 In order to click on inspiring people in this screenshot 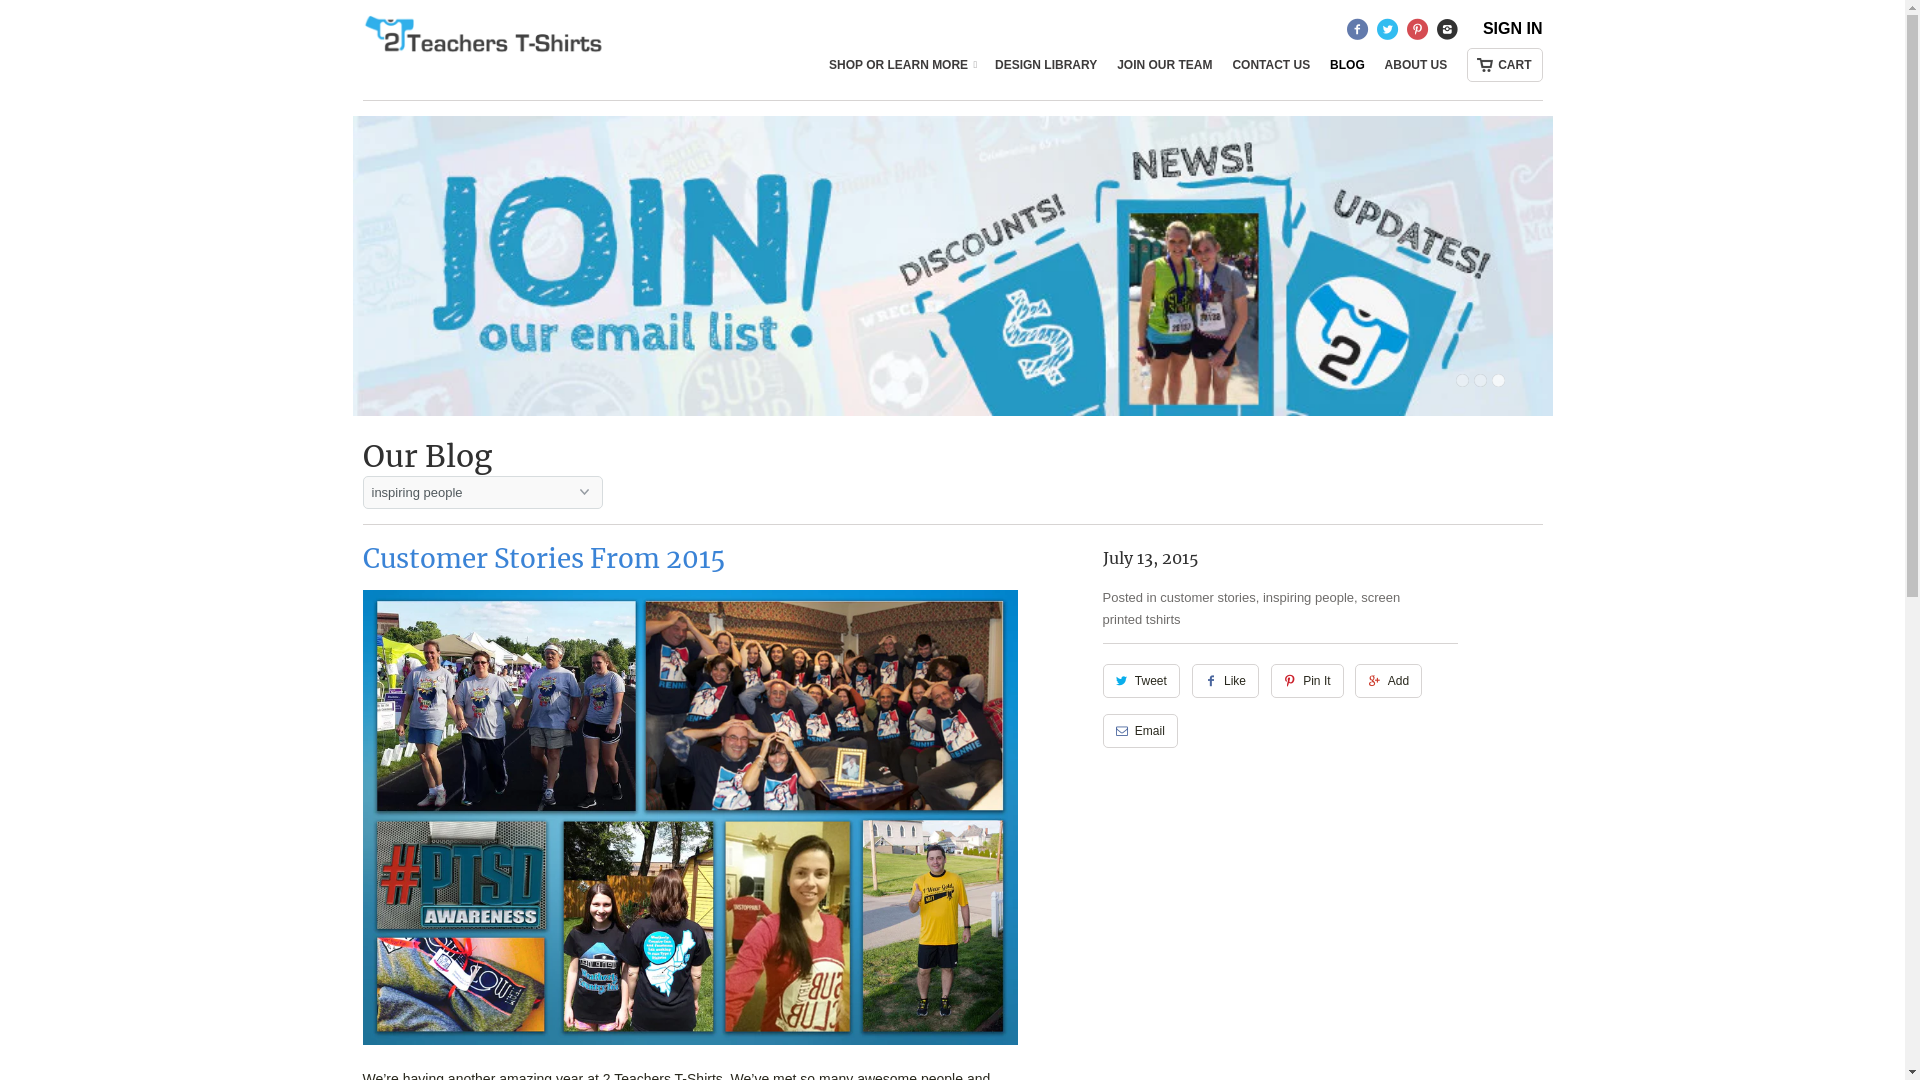, I will do `click(1308, 598)`.